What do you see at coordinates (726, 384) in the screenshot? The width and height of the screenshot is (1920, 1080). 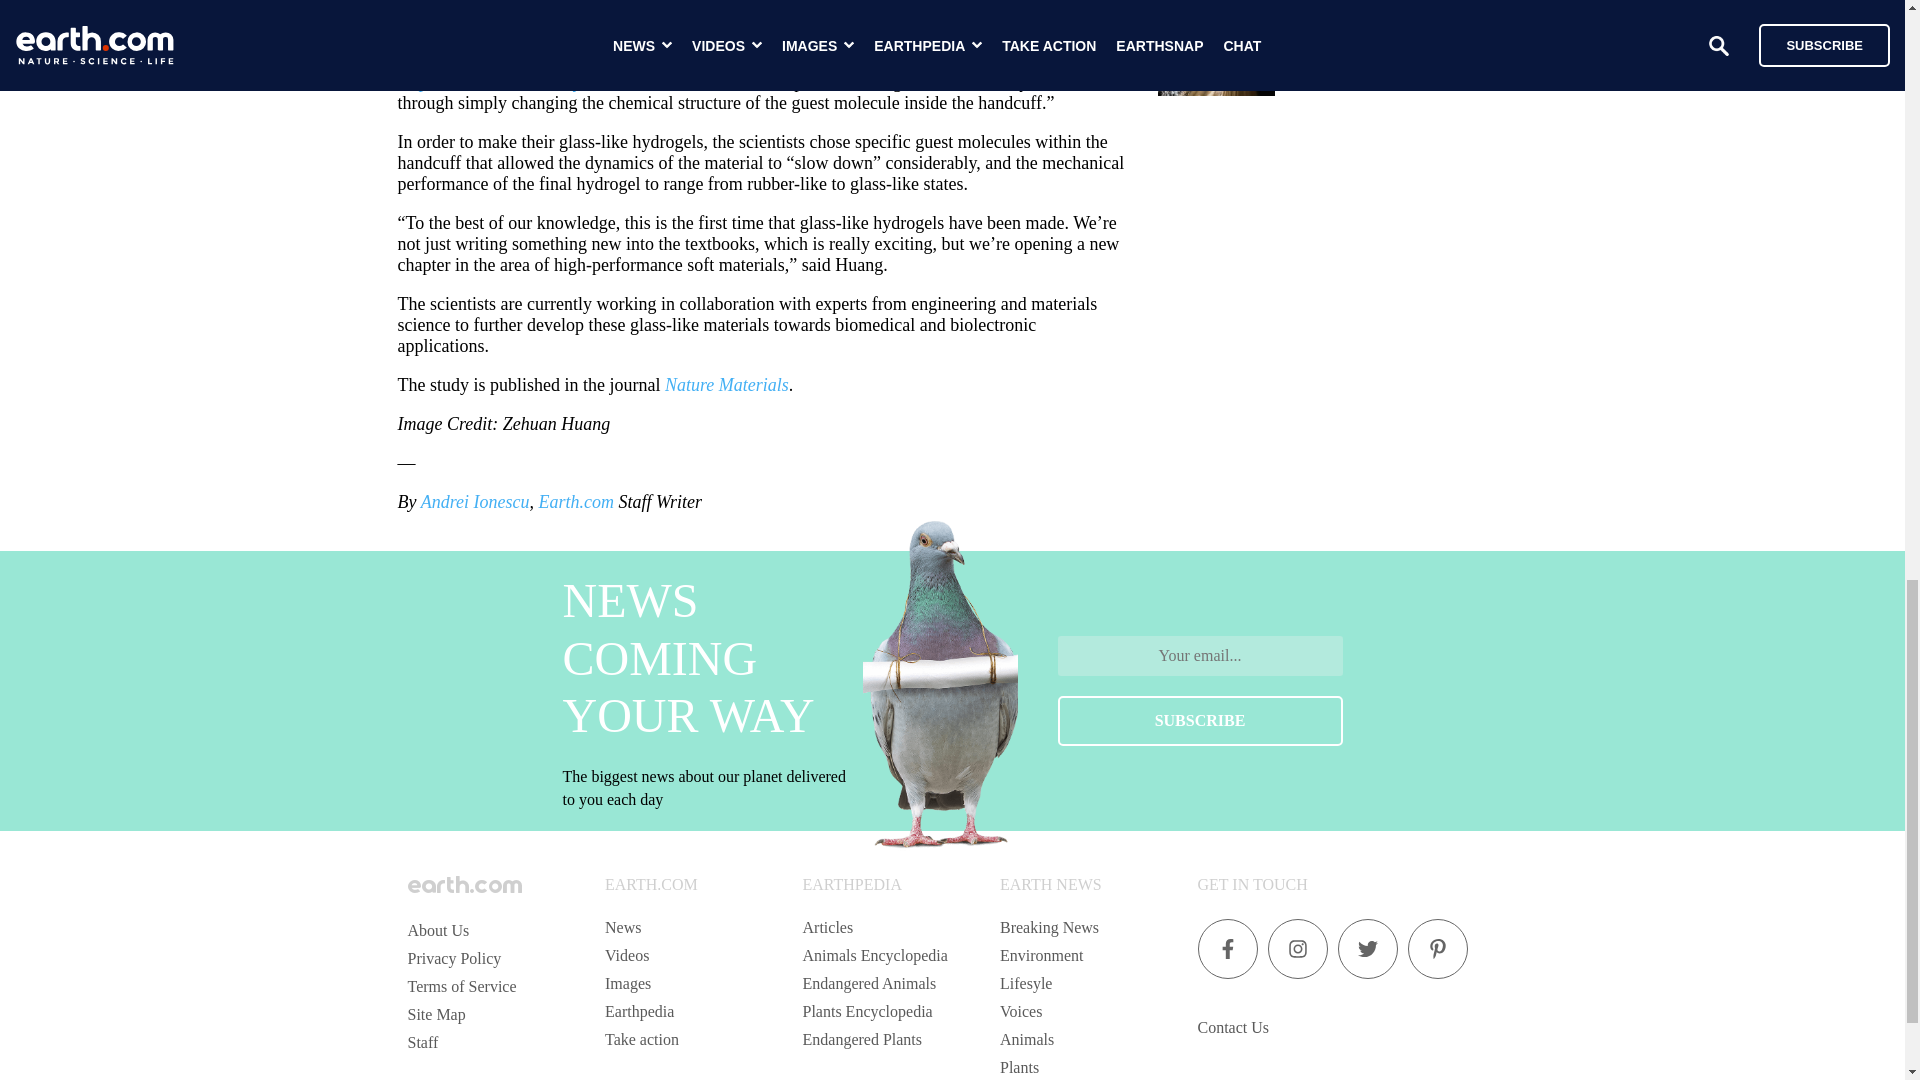 I see `Nature Materials` at bounding box center [726, 384].